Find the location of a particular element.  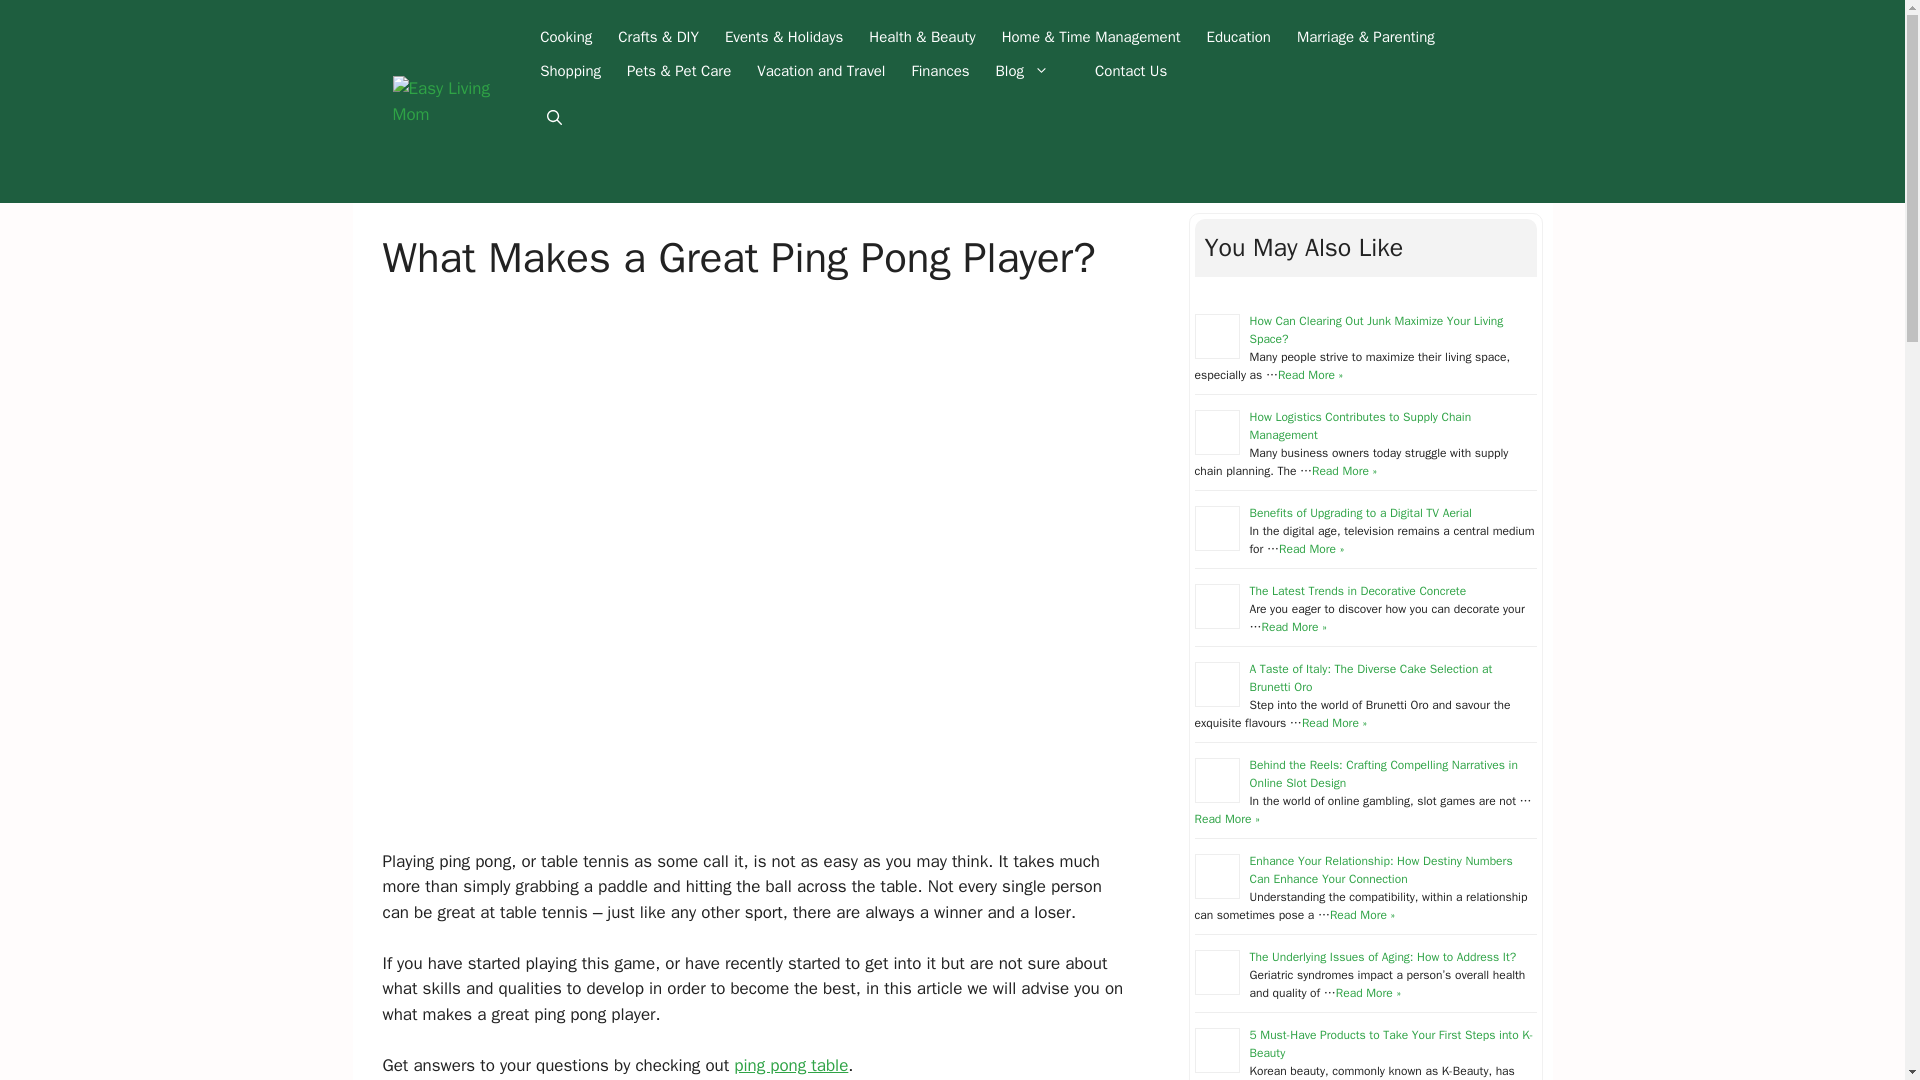

Education is located at coordinates (1239, 37).